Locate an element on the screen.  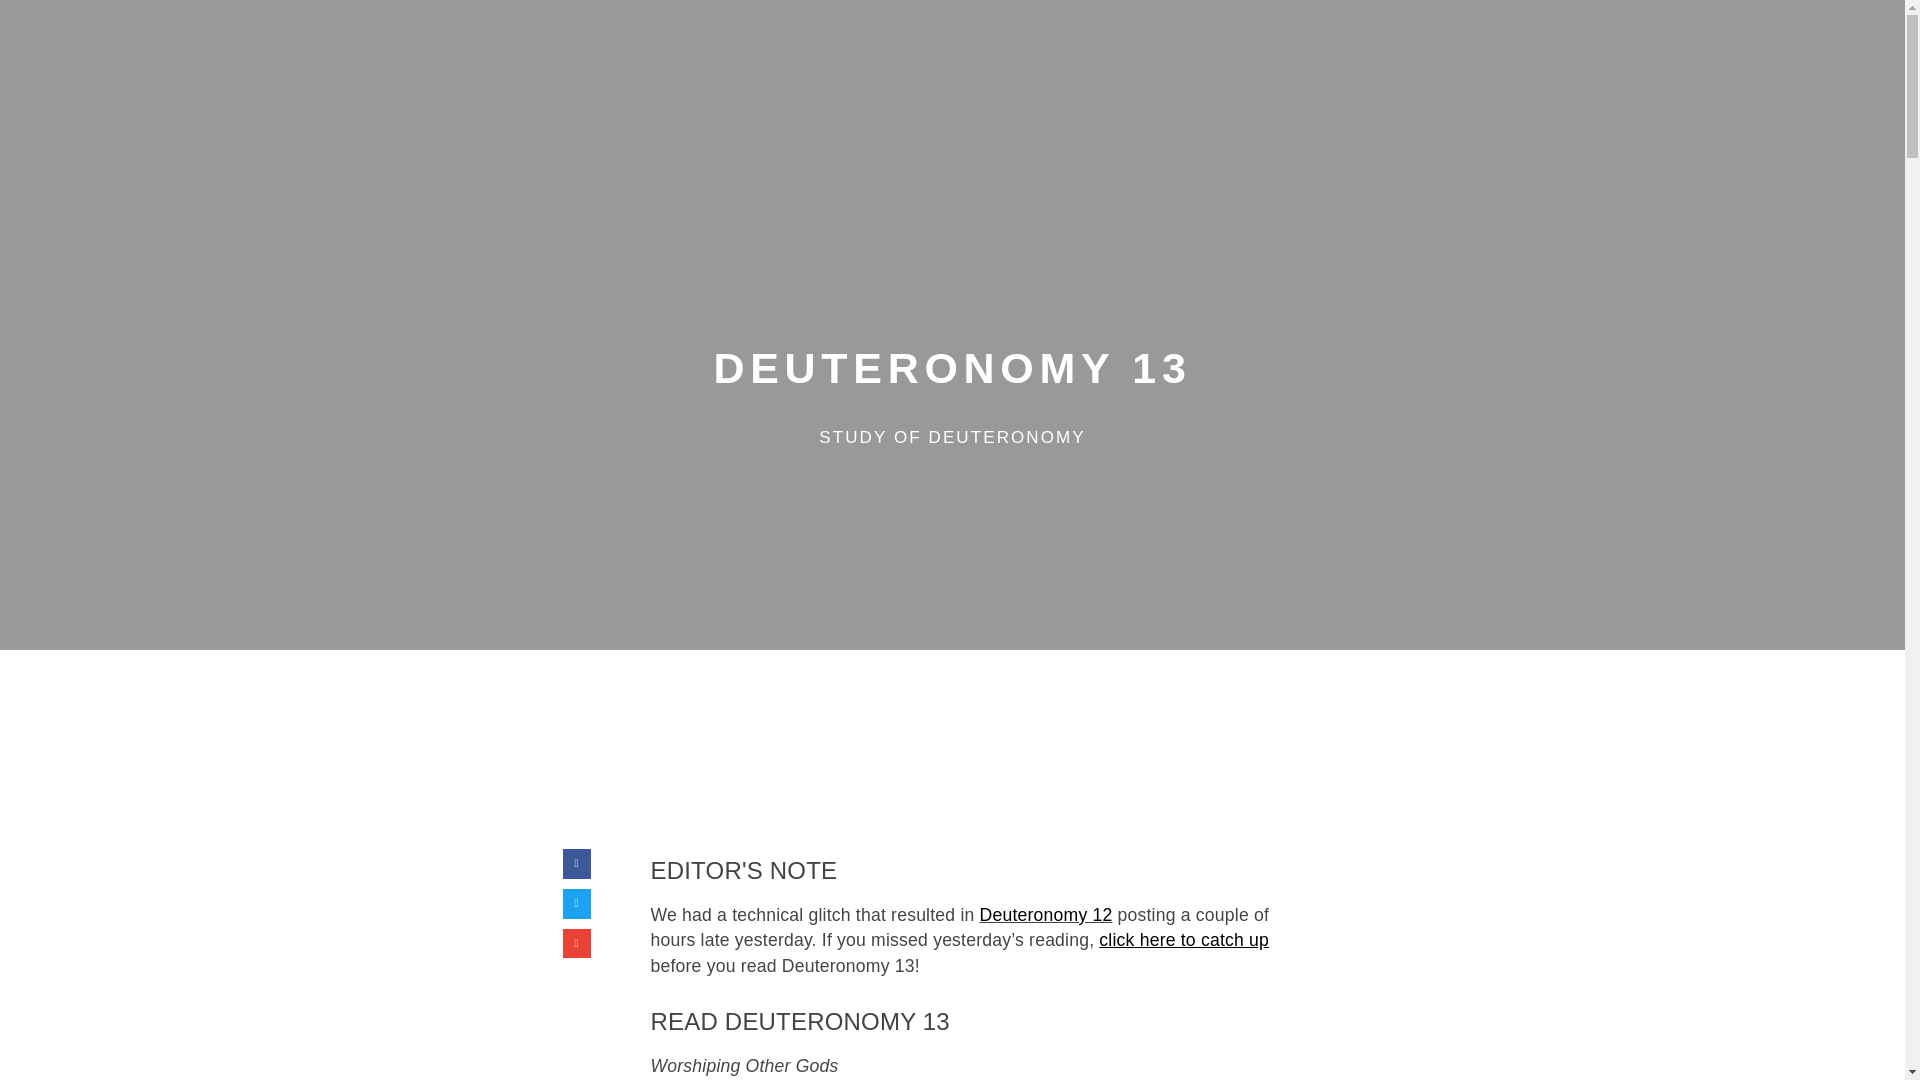
Deuteronomy 12 is located at coordinates (1046, 914).